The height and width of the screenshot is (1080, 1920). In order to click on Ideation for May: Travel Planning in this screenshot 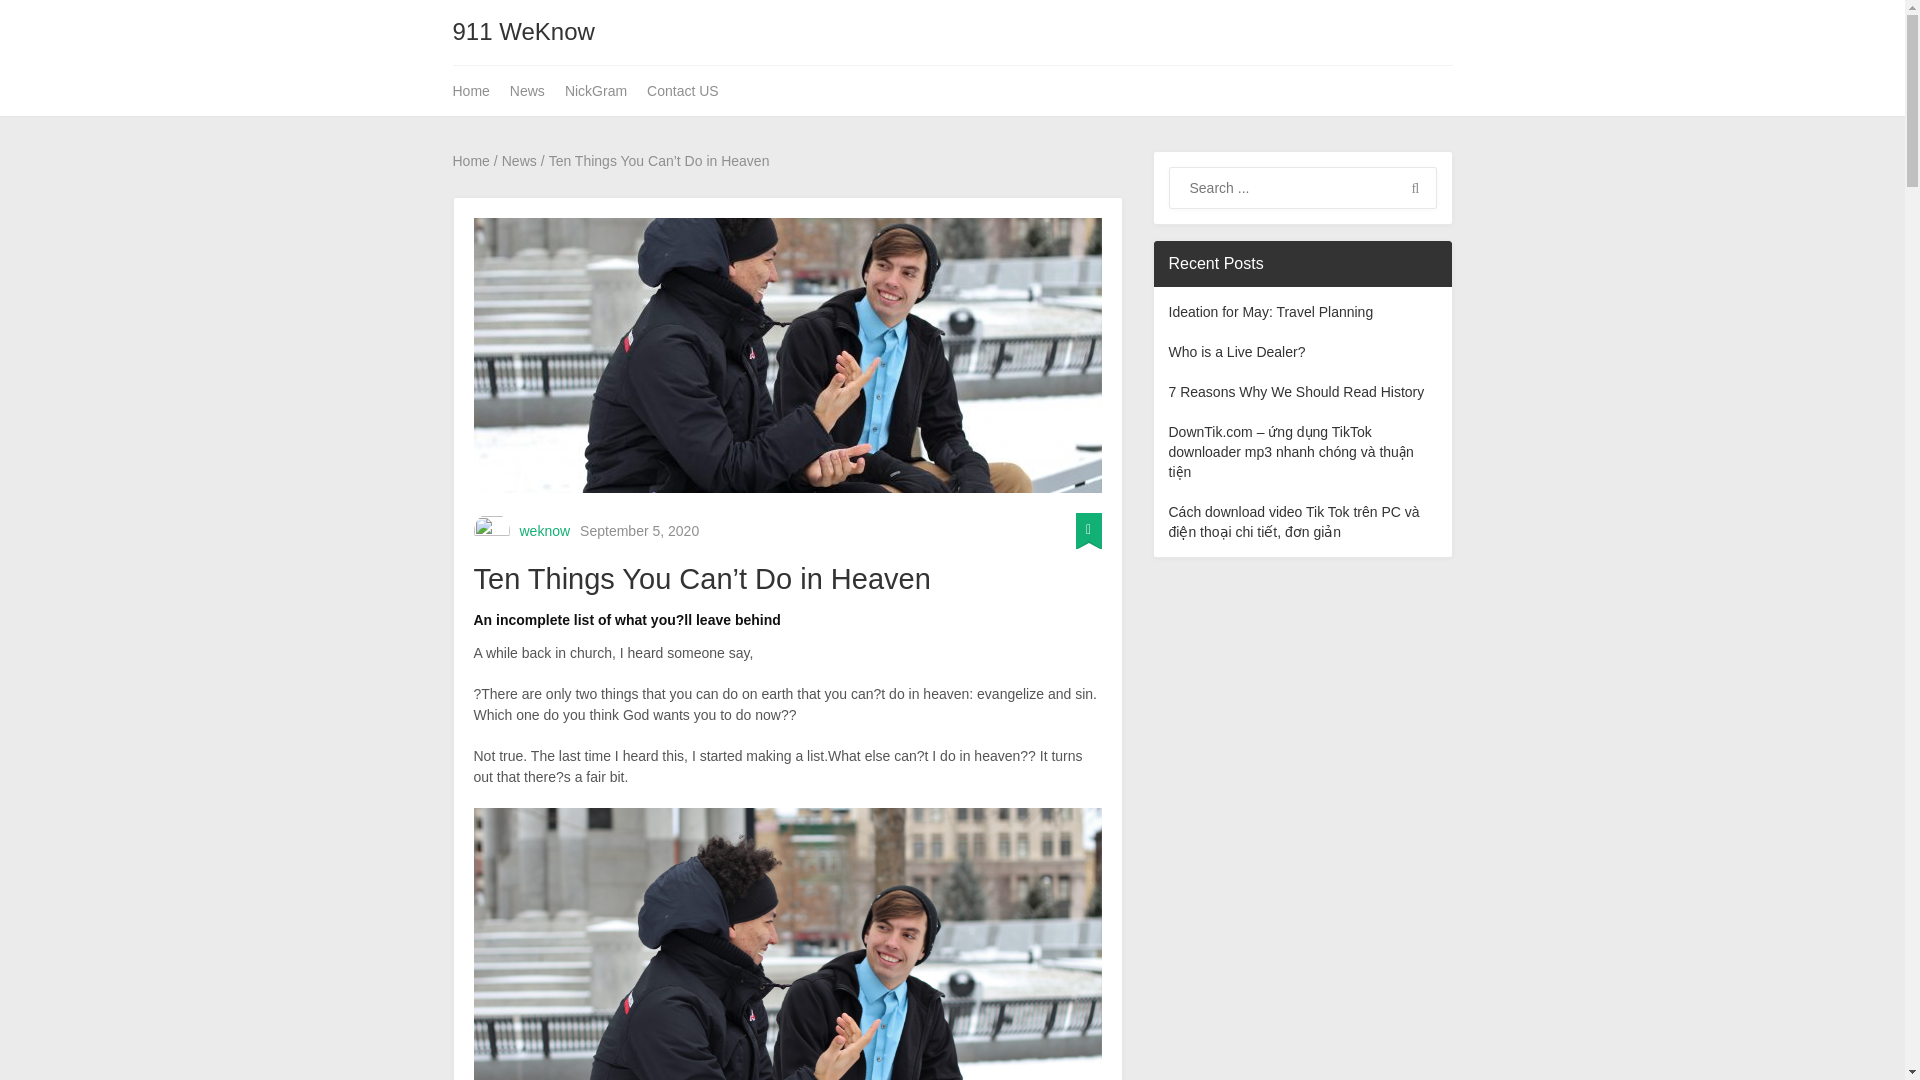, I will do `click(1270, 311)`.